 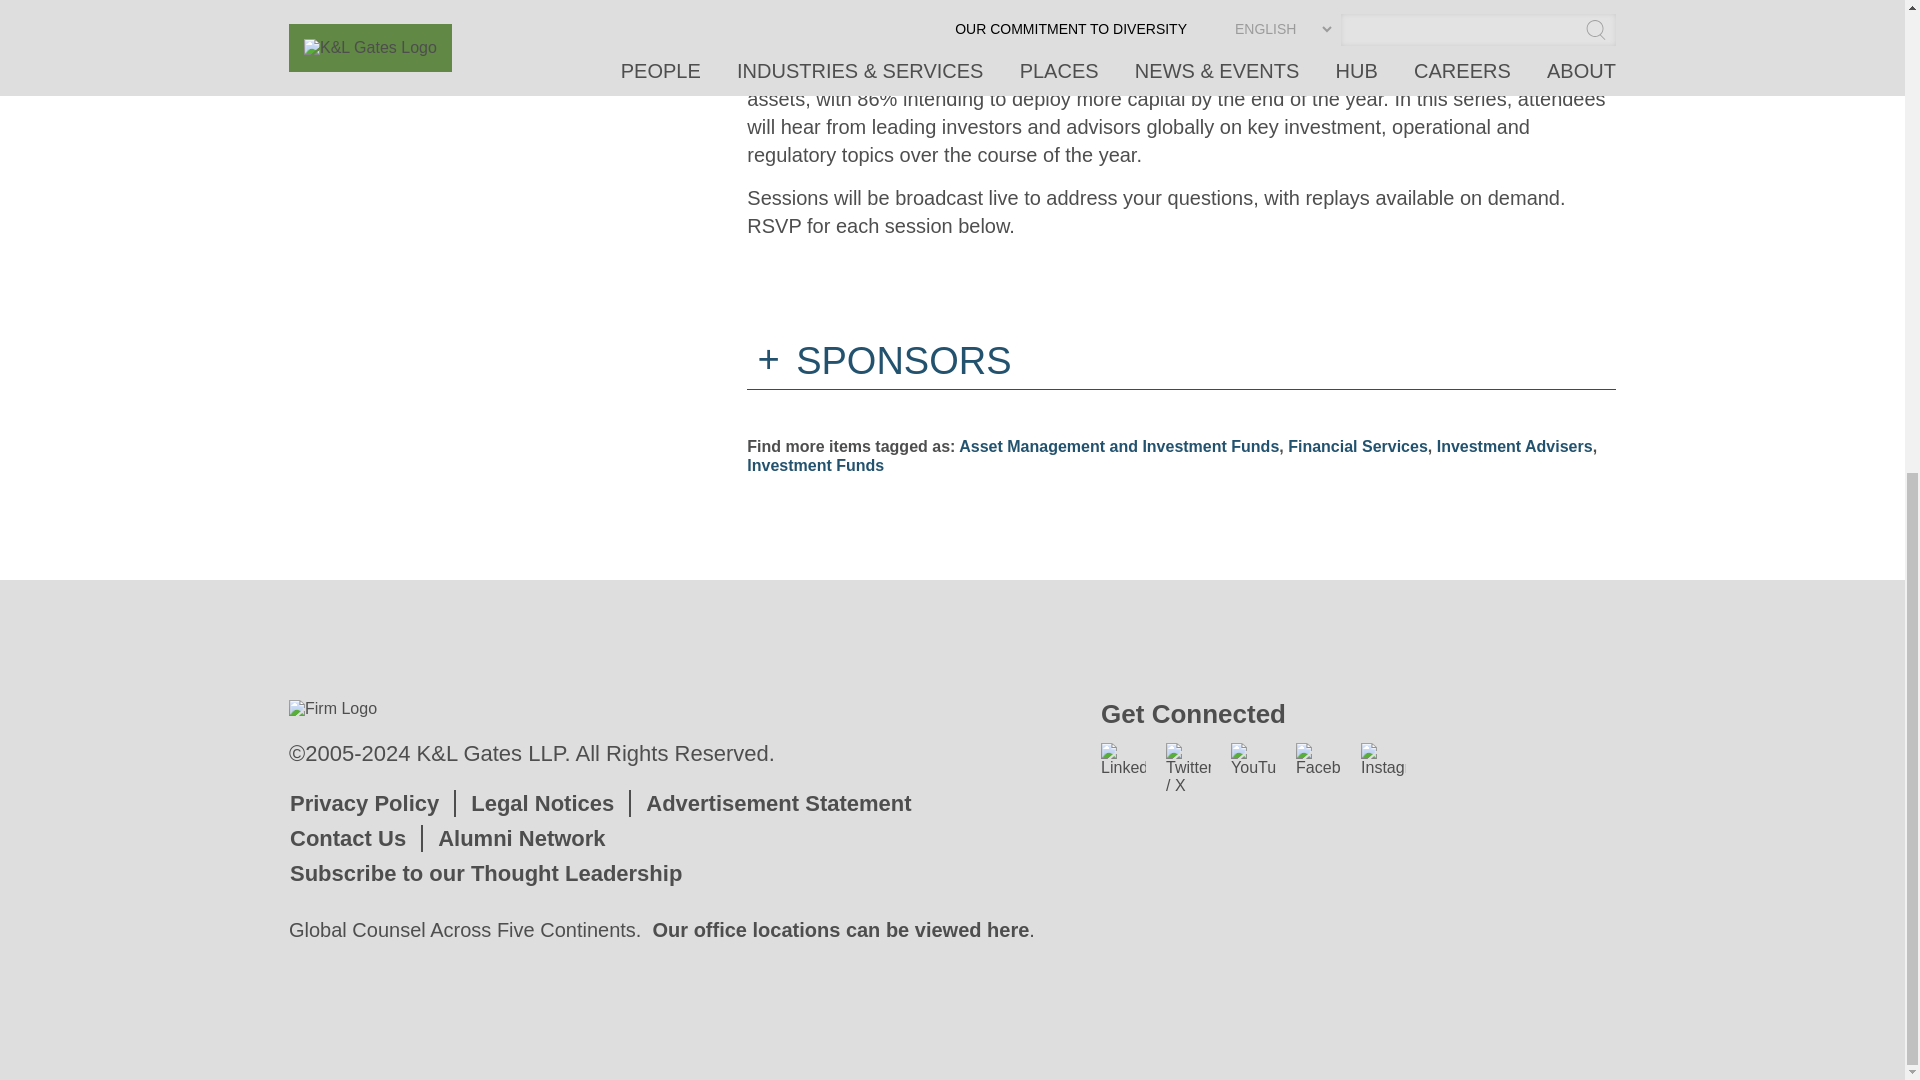 What do you see at coordinates (1123, 760) in the screenshot?
I see `Linkedin` at bounding box center [1123, 760].